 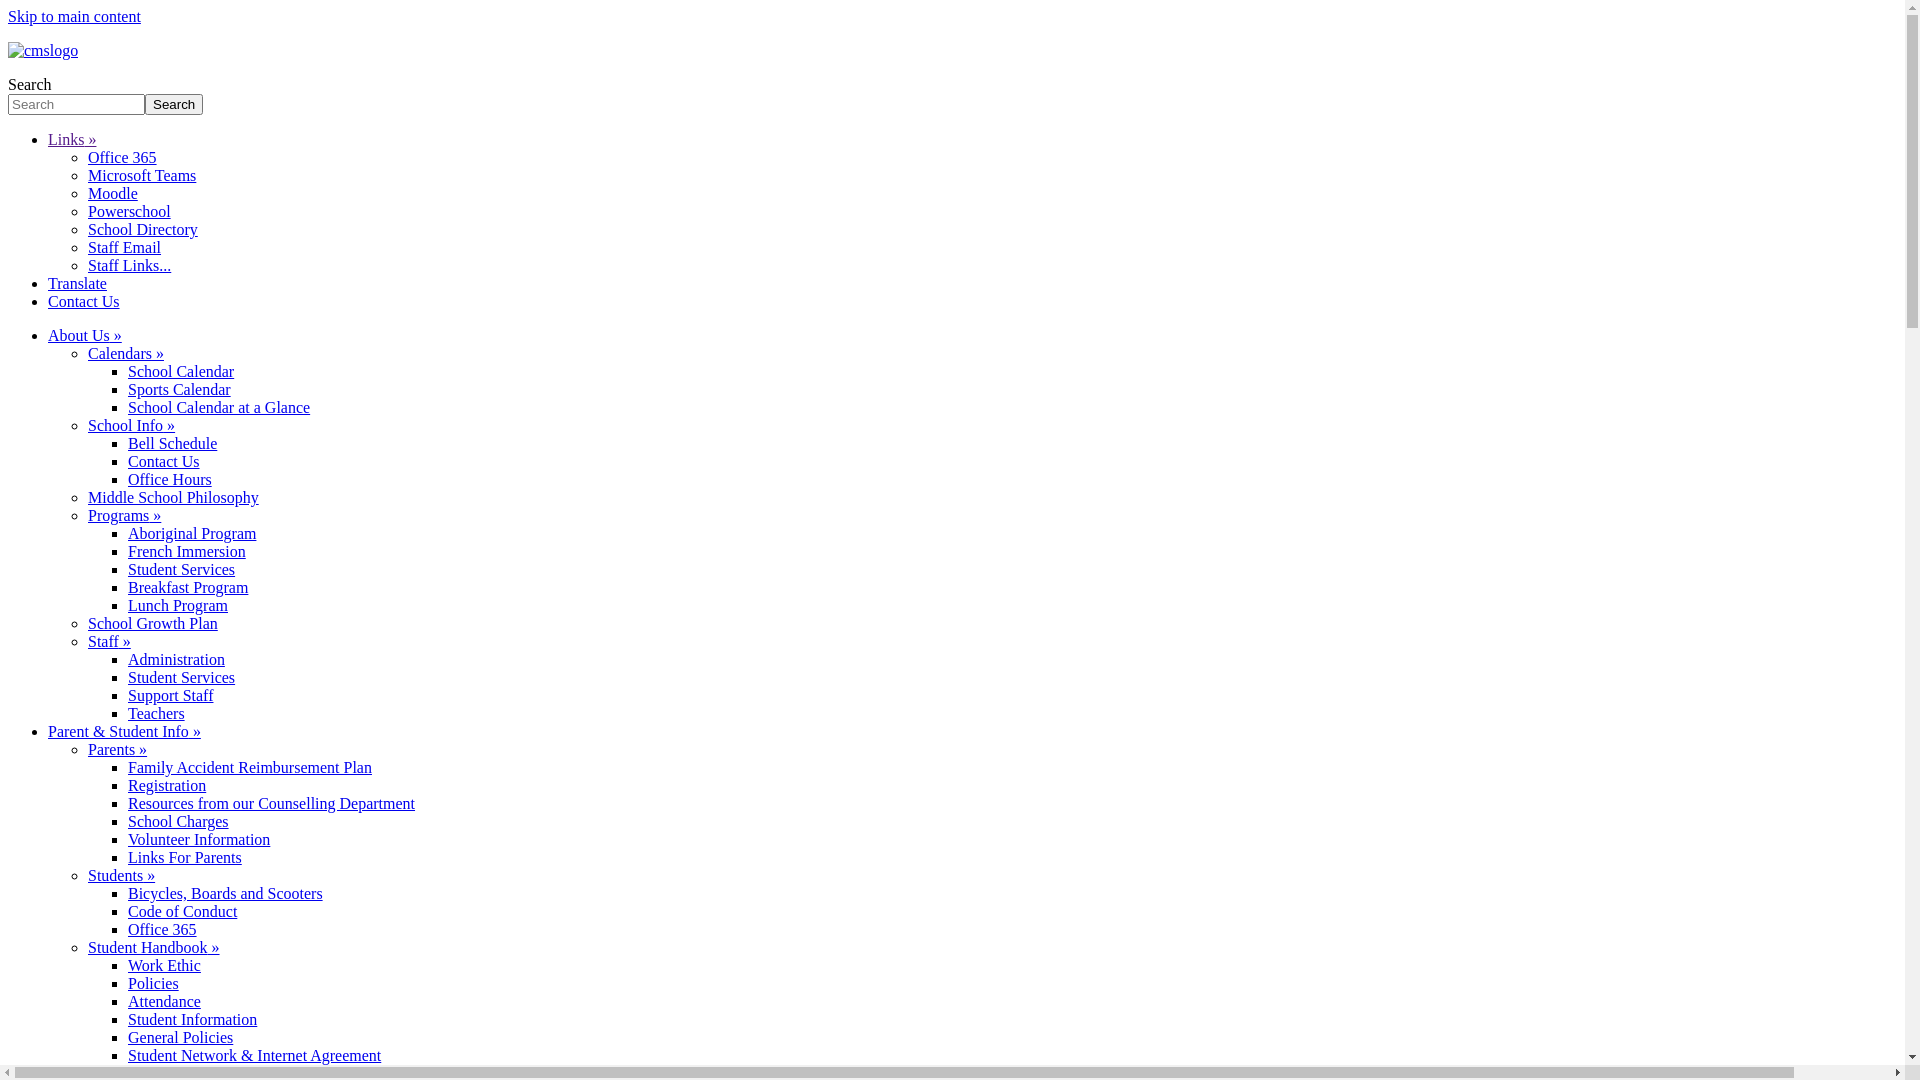 I want to click on Skip to main content, so click(x=74, y=16).